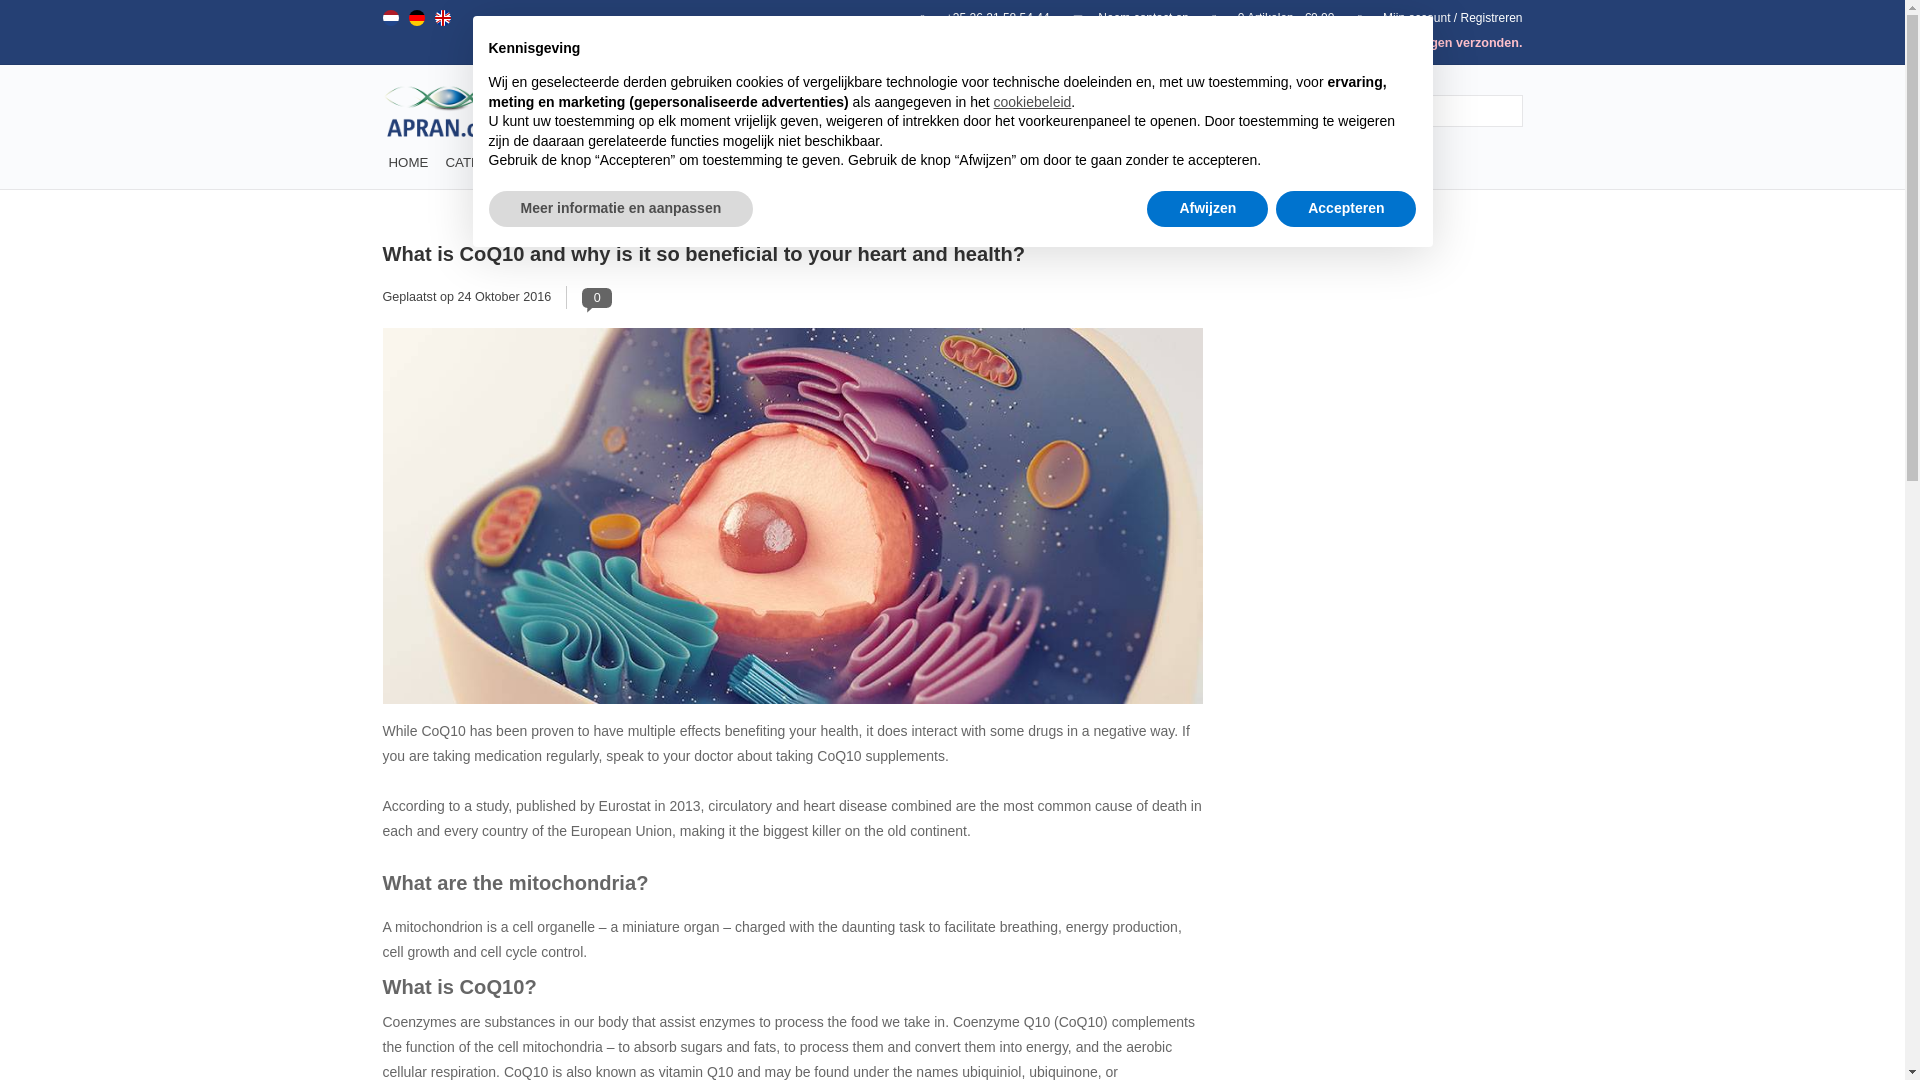 Image resolution: width=1920 pixels, height=1080 pixels. What do you see at coordinates (1122, 17) in the screenshot?
I see `Neem contact op` at bounding box center [1122, 17].